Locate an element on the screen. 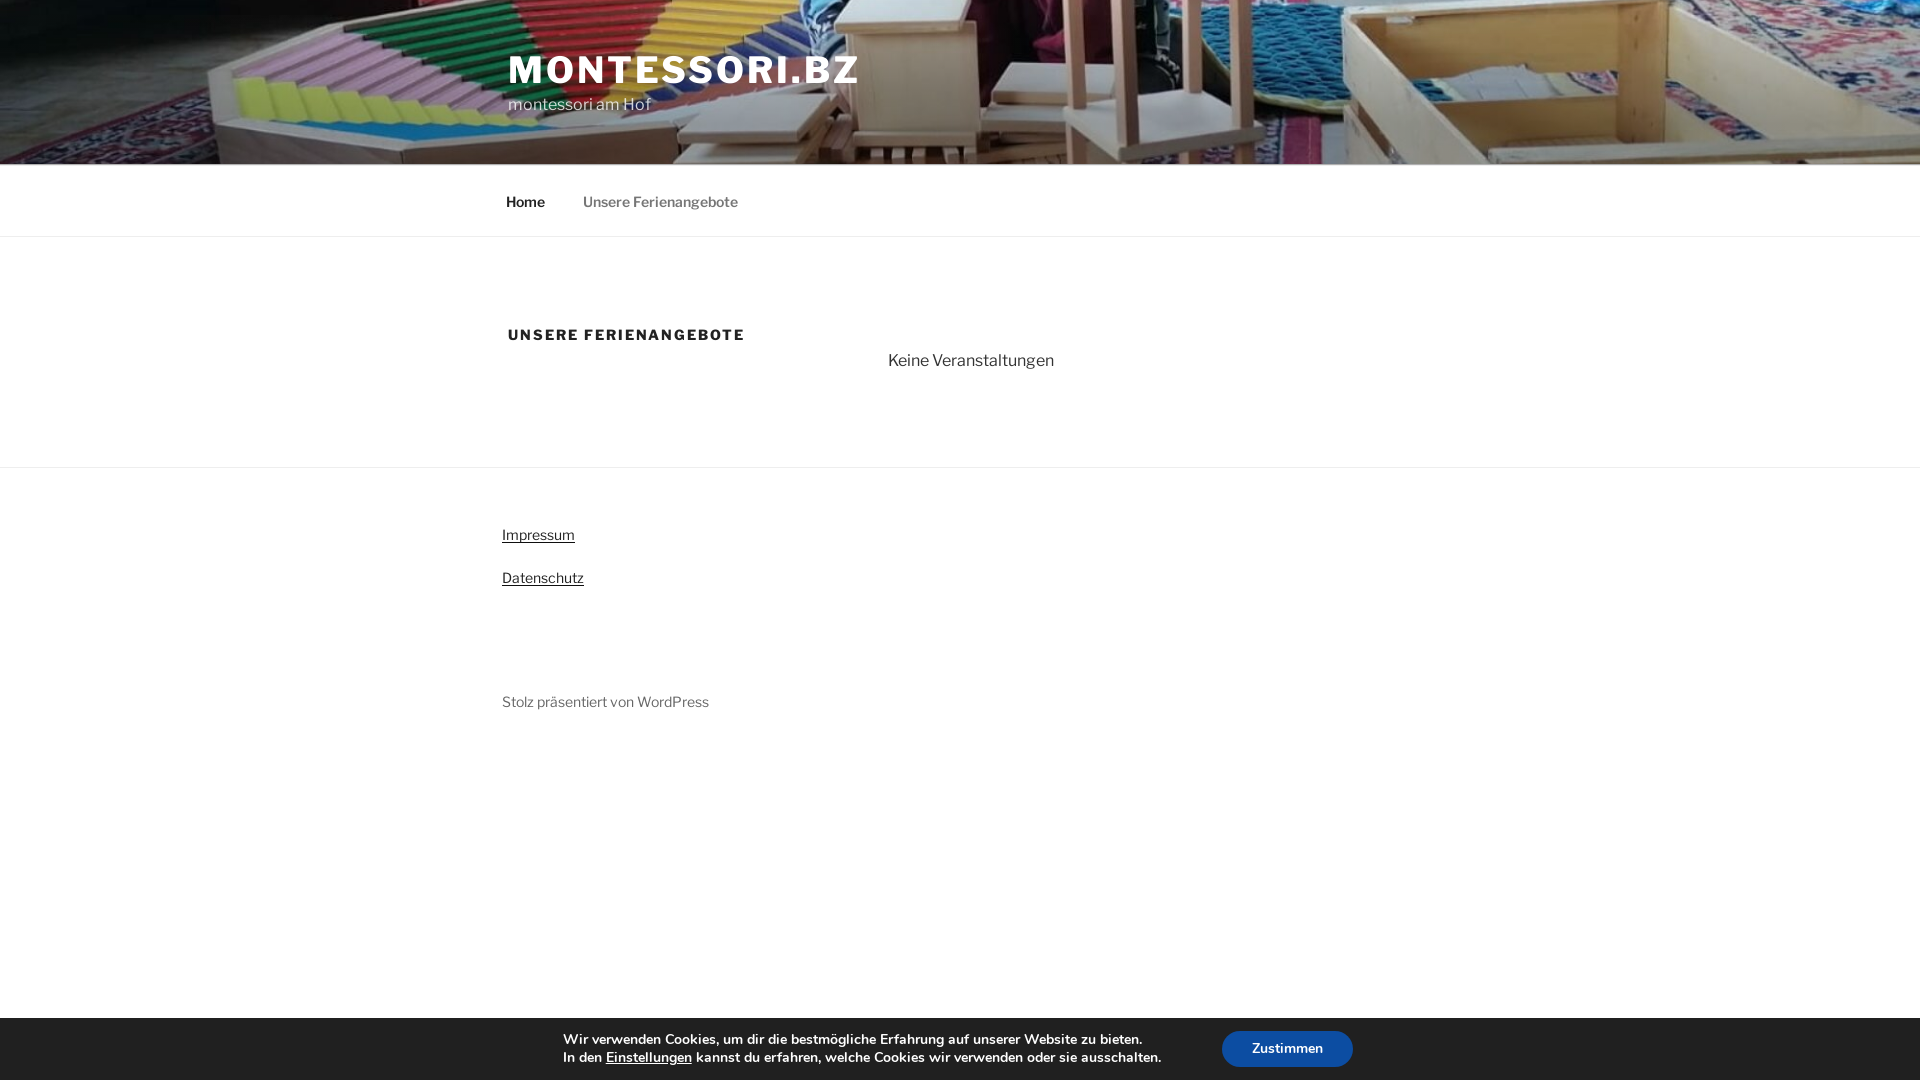 The width and height of the screenshot is (1920, 1080). MONTESSORI.BZ is located at coordinates (684, 70).